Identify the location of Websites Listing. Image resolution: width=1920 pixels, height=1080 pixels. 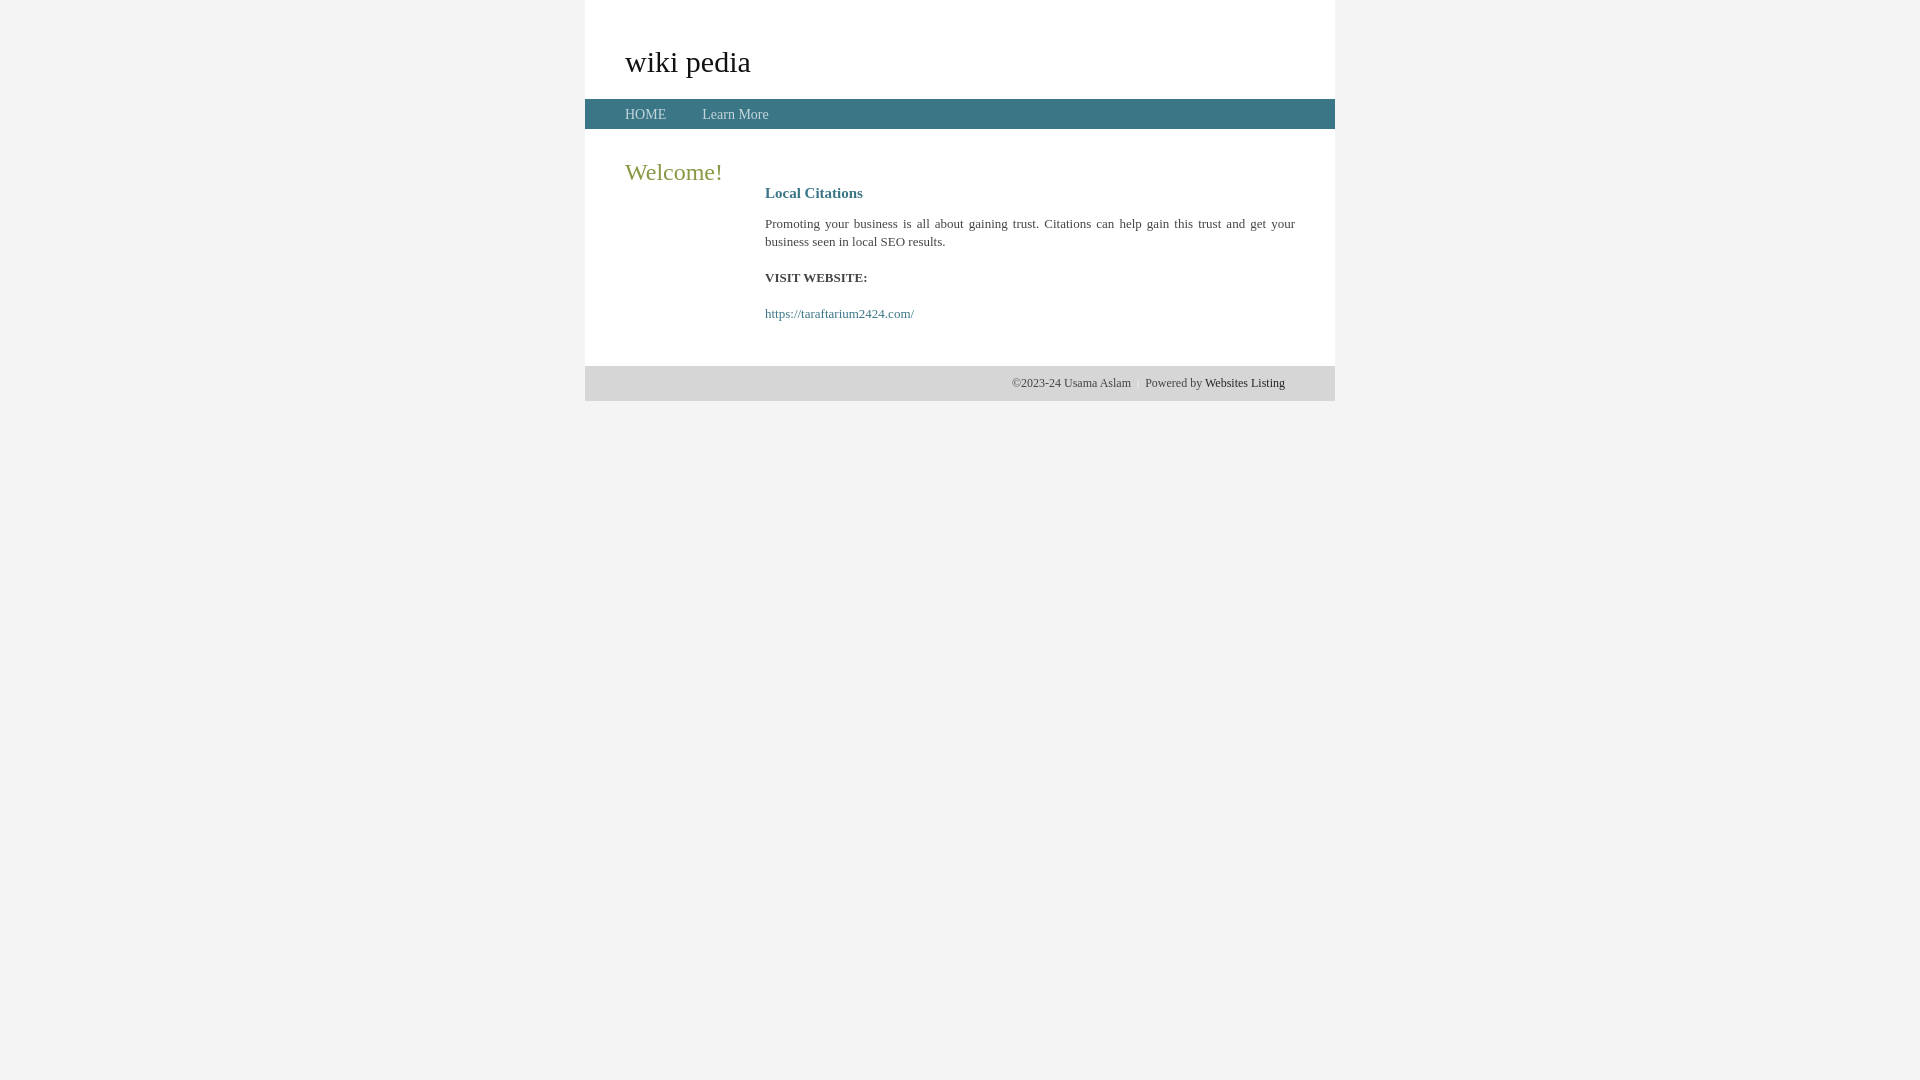
(1245, 383).